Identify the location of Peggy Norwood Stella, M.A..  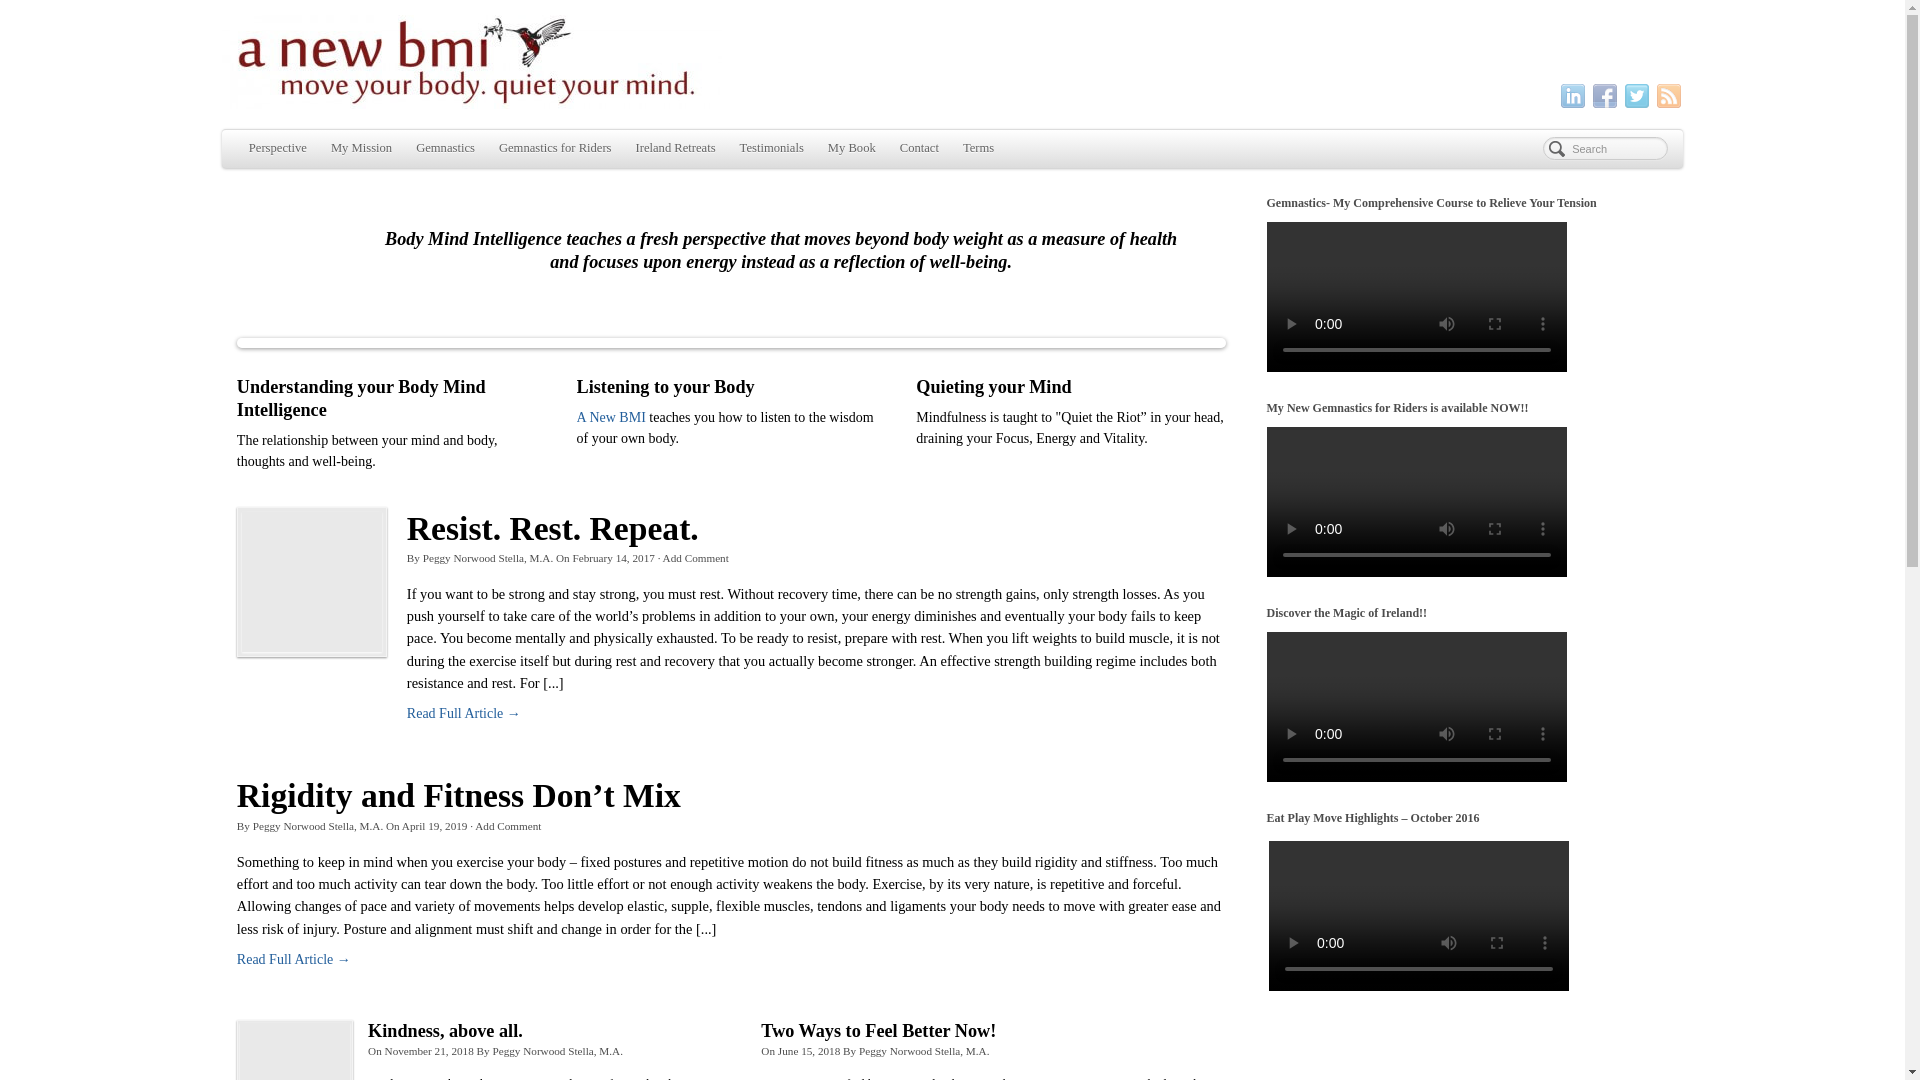
(318, 825).